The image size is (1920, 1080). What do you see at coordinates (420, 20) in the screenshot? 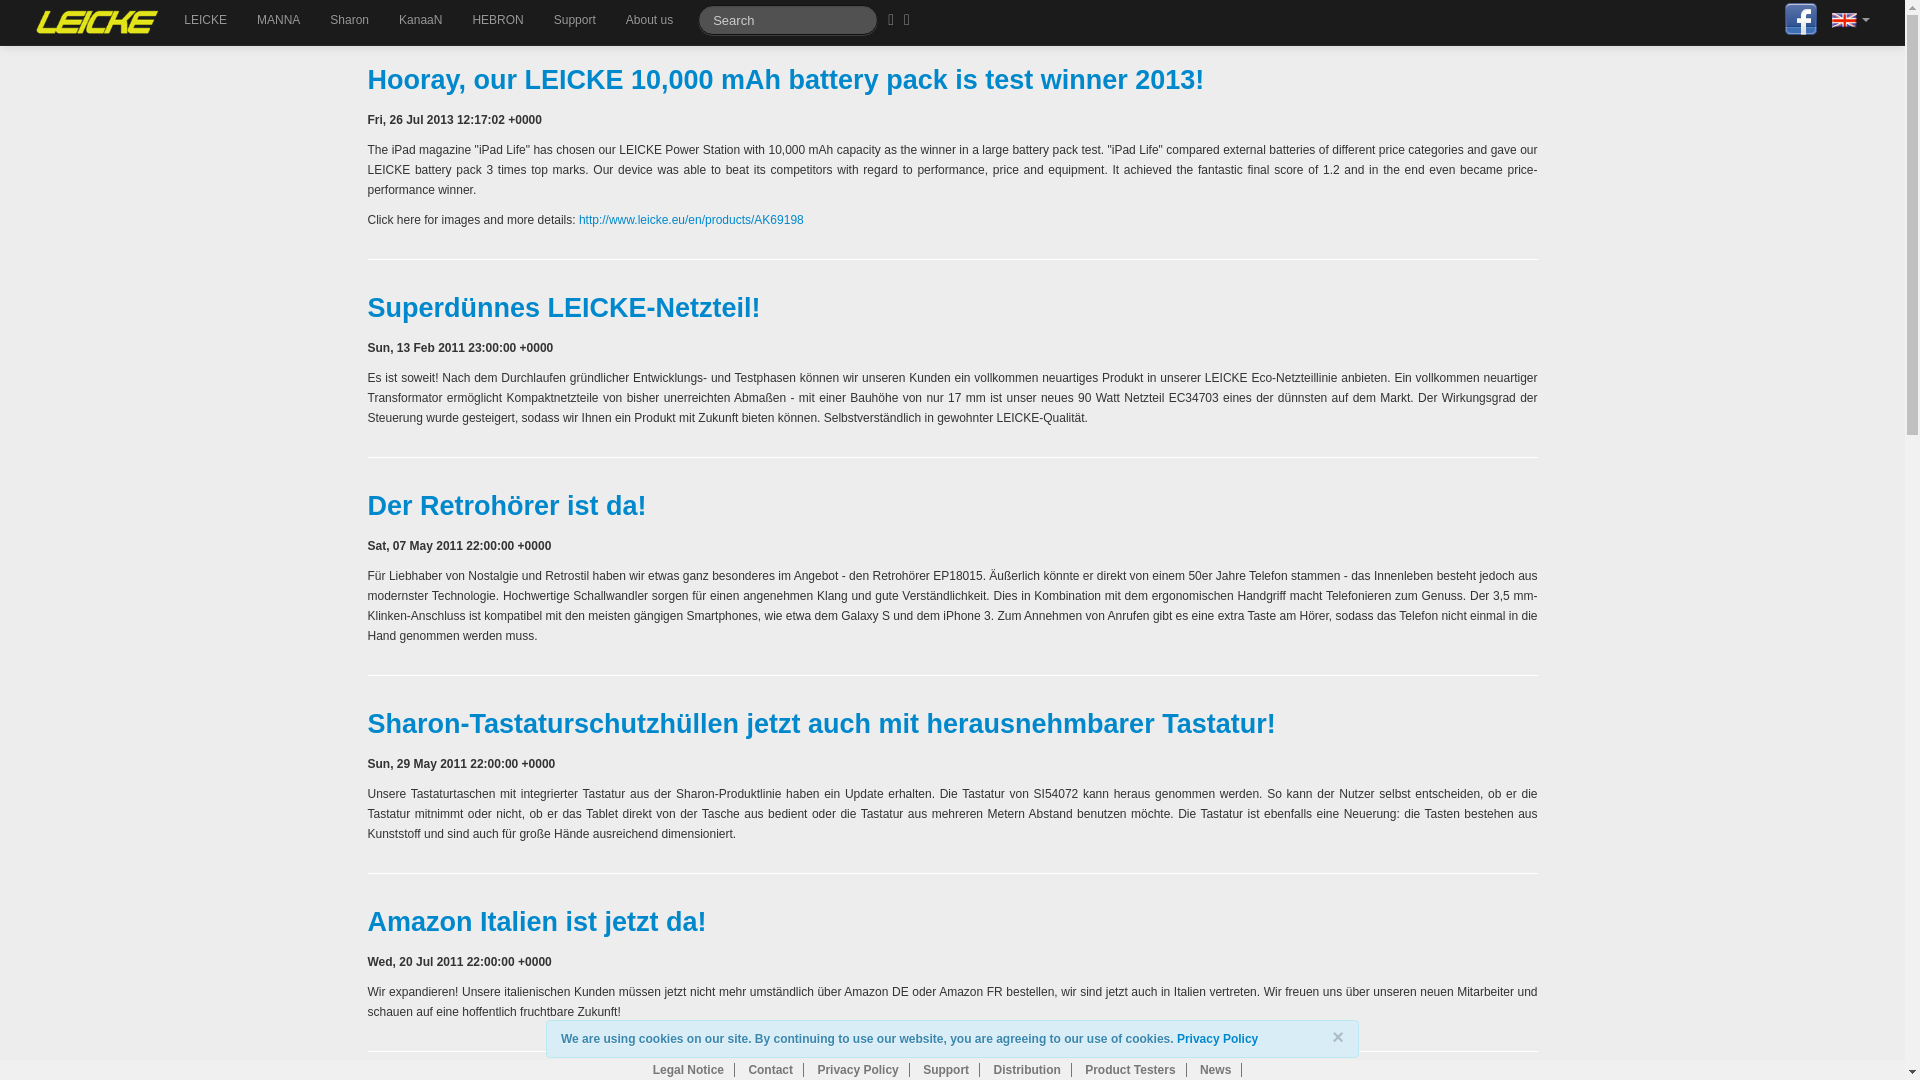
I see `KanaaN` at bounding box center [420, 20].